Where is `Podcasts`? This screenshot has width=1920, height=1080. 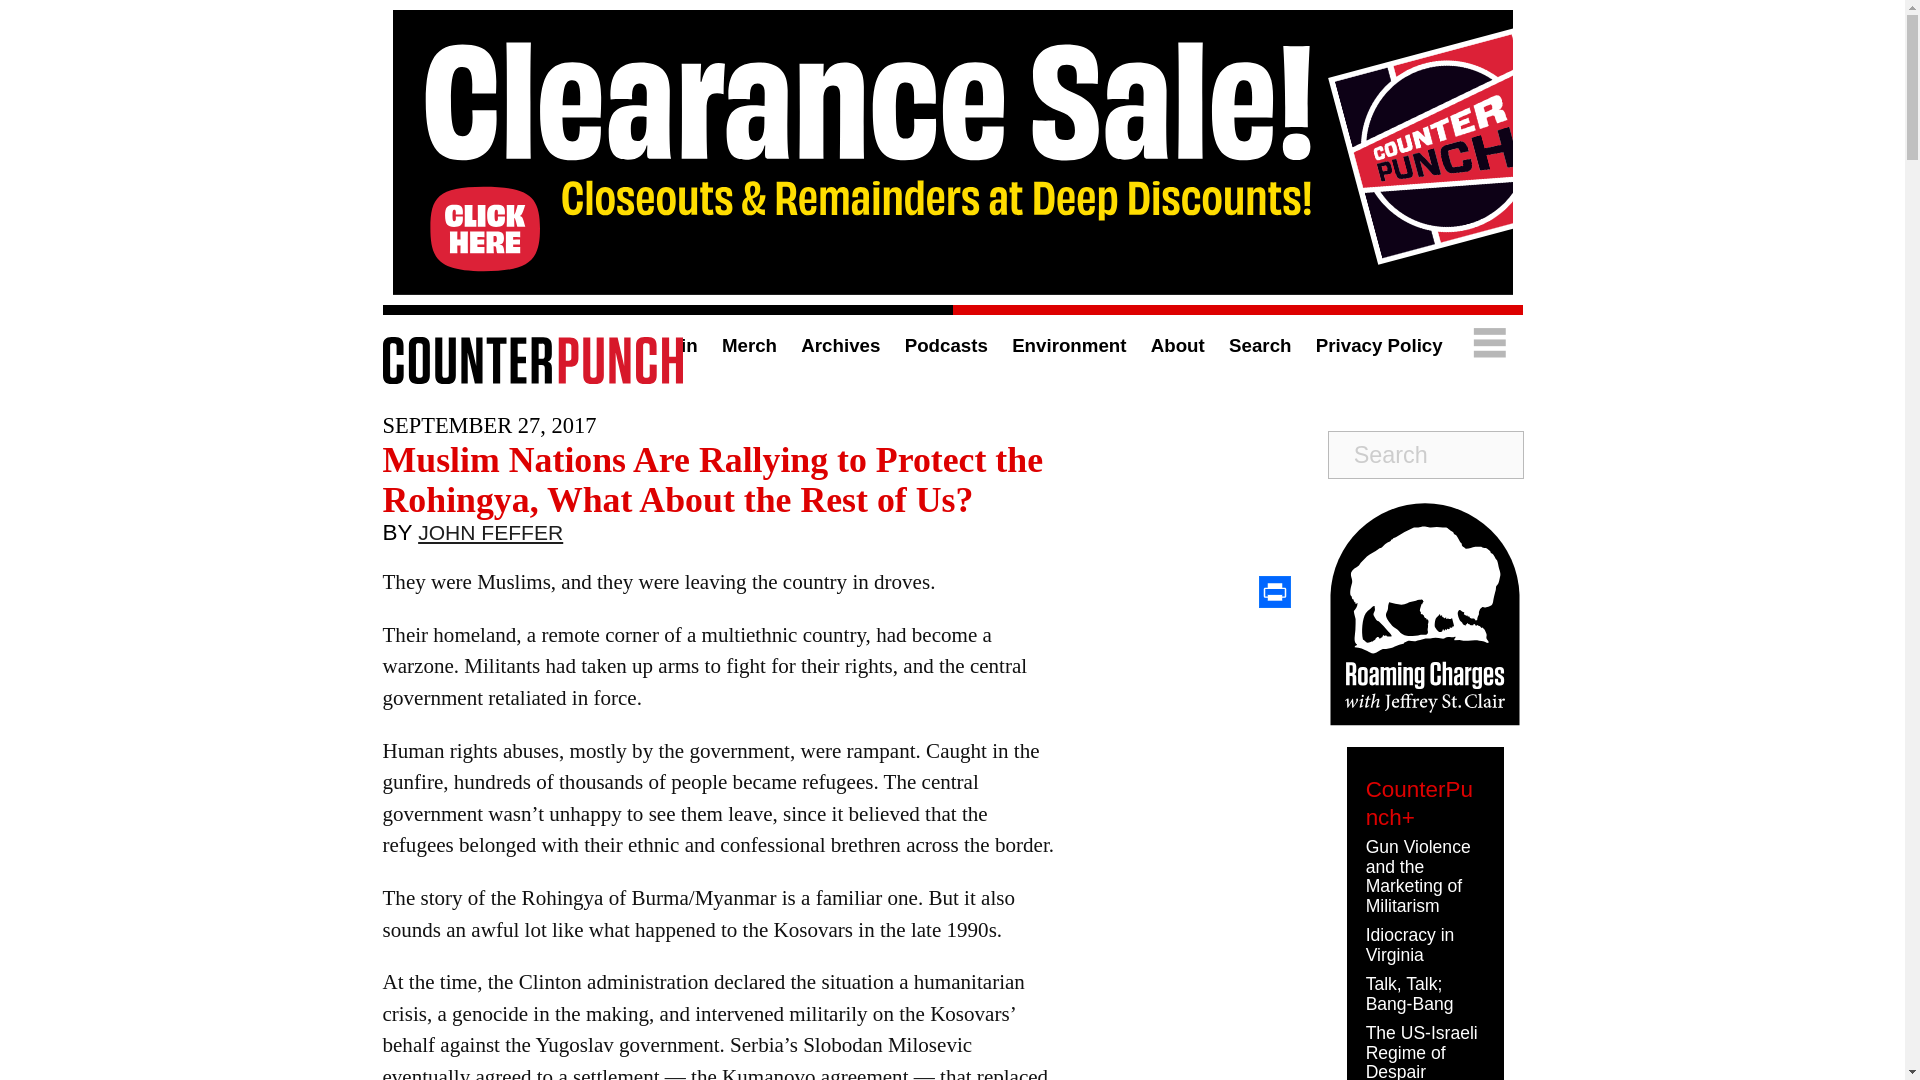 Podcasts is located at coordinates (946, 345).